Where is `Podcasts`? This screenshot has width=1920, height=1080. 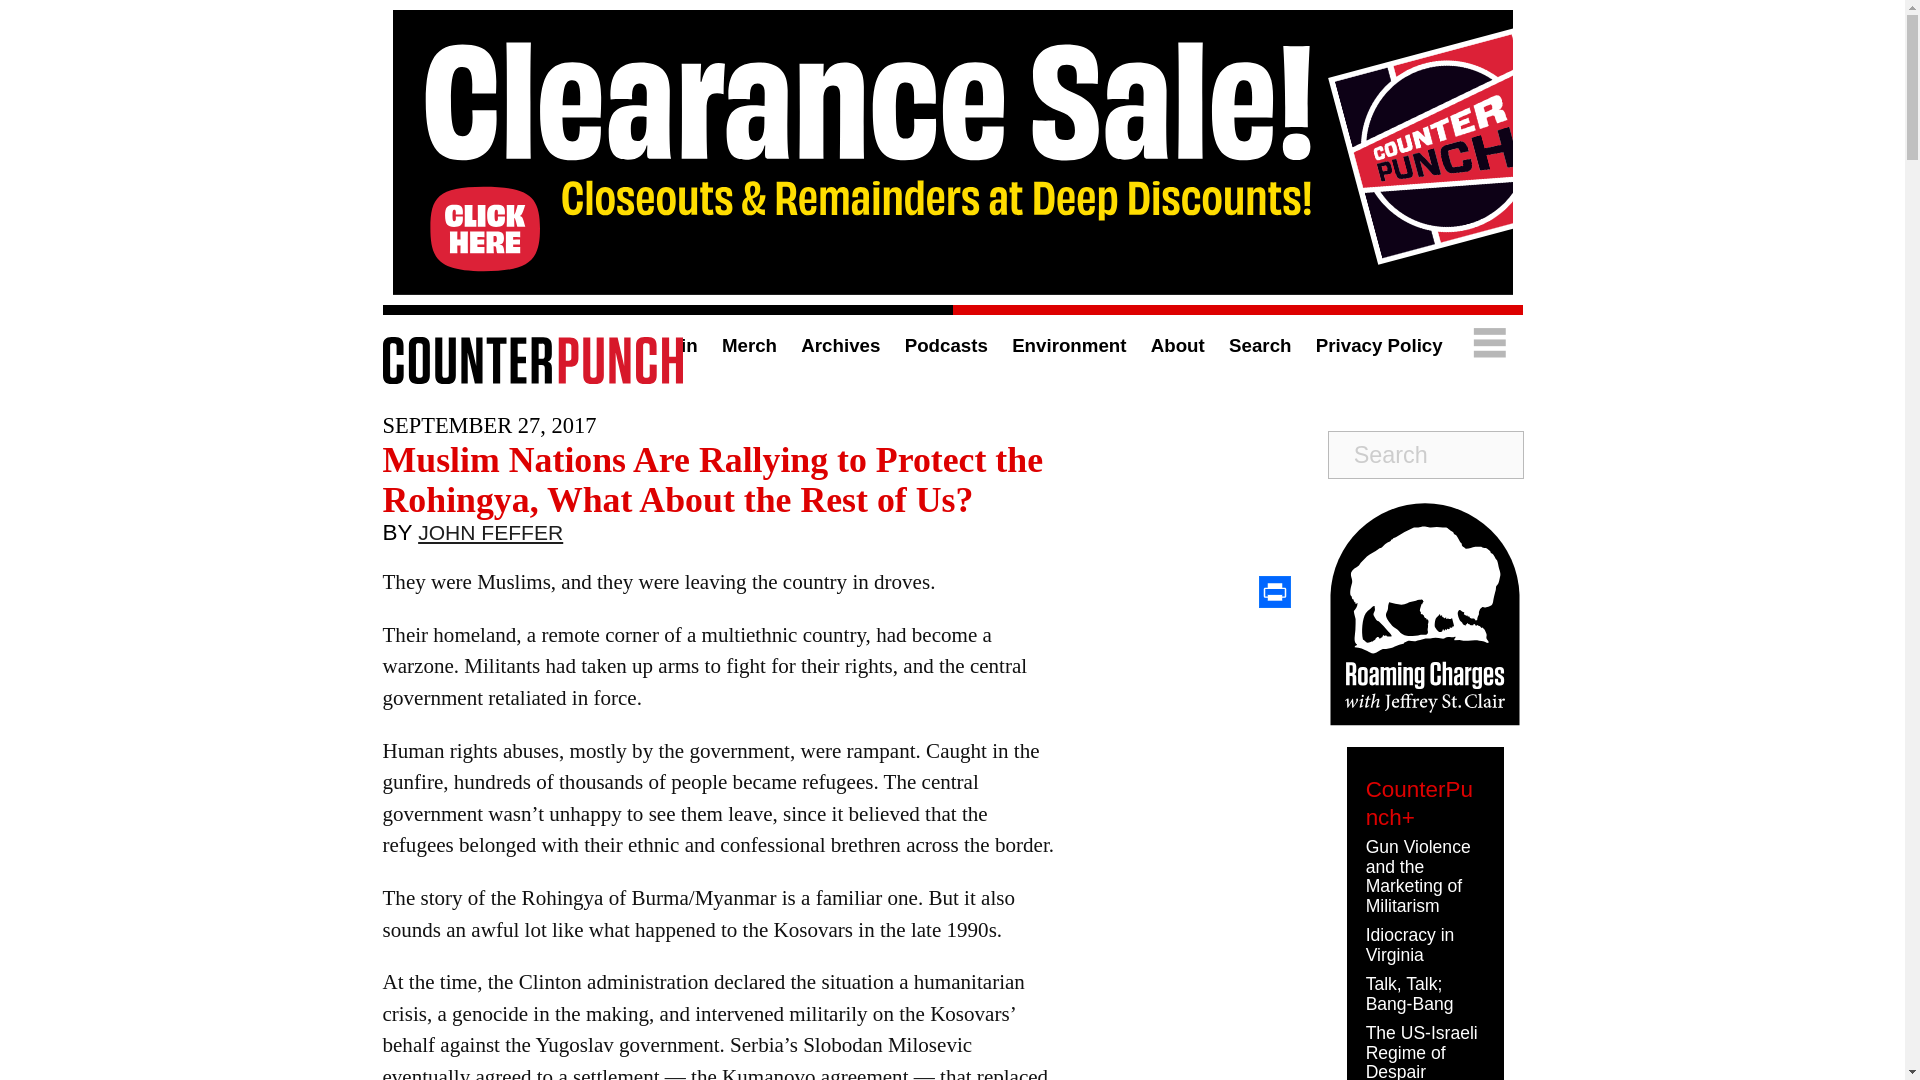 Podcasts is located at coordinates (946, 345).